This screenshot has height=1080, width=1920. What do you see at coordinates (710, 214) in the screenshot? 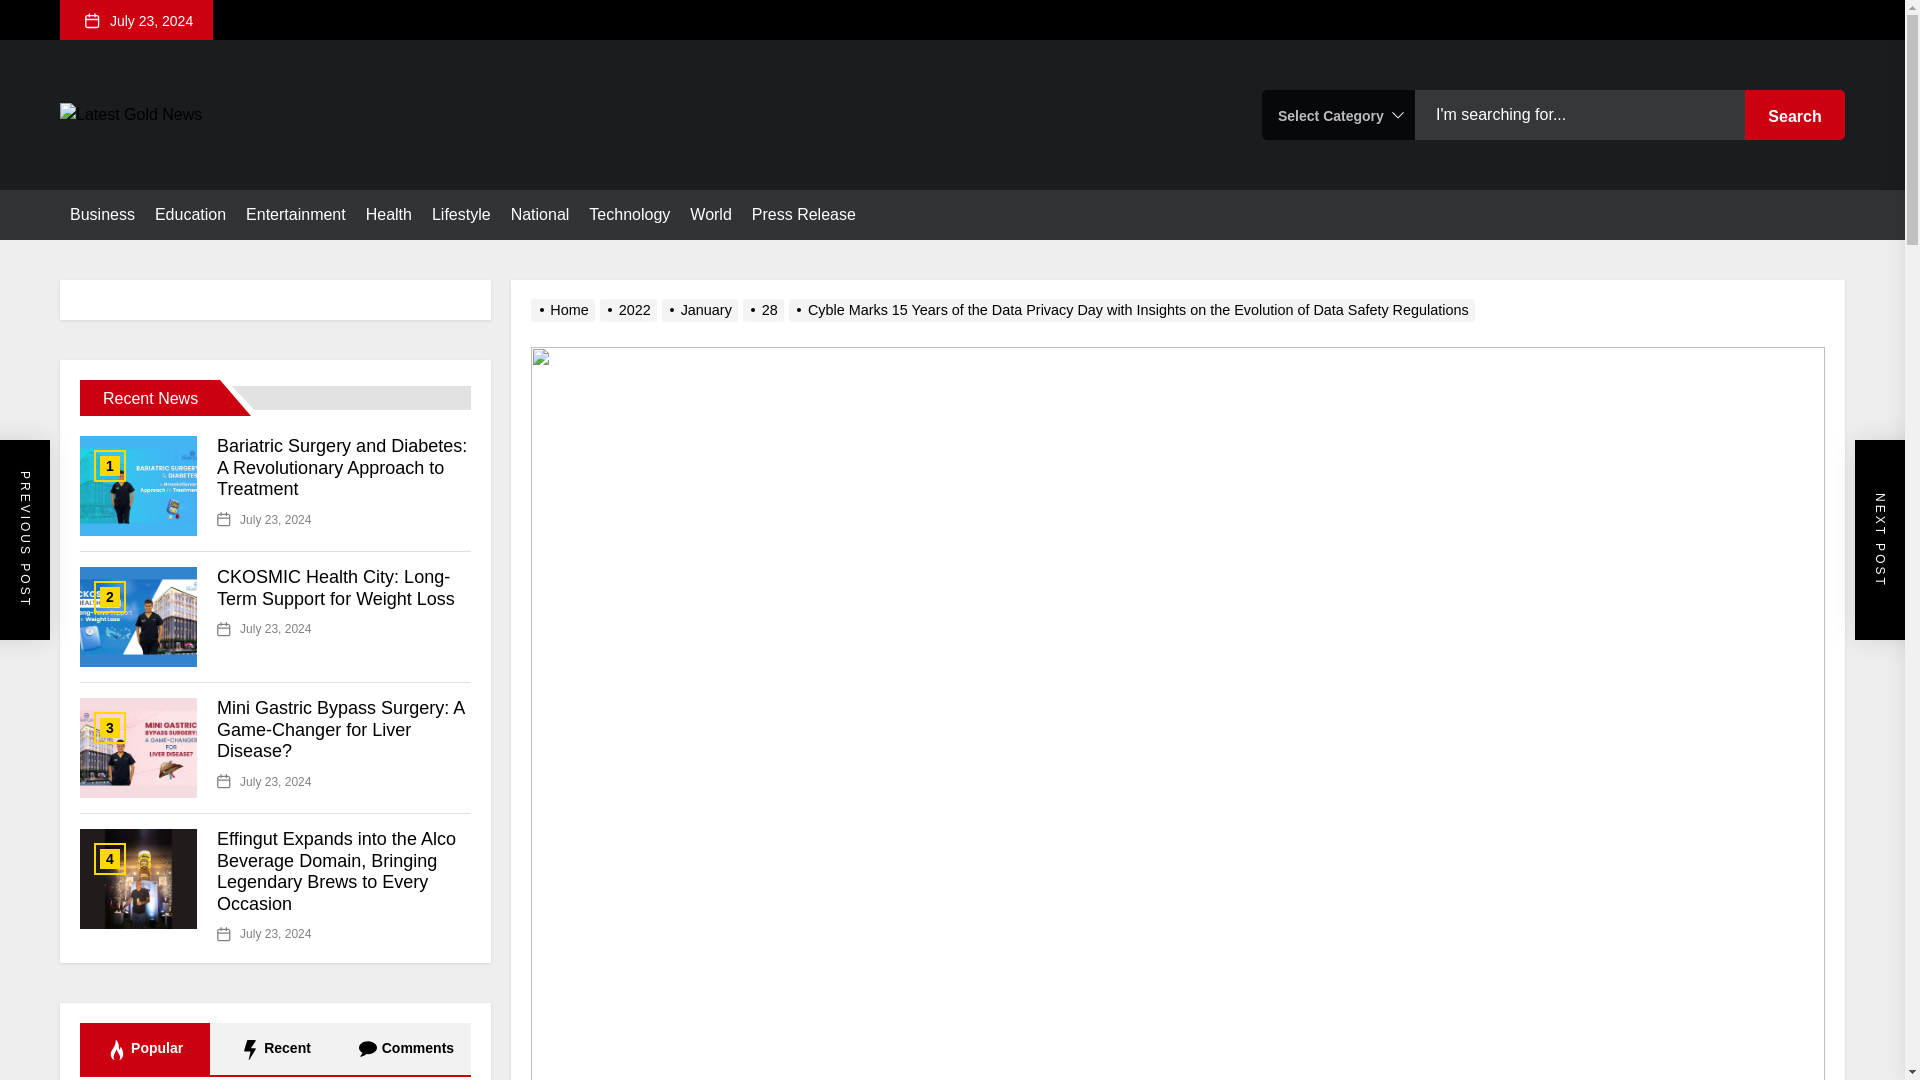
I see `World` at bounding box center [710, 214].